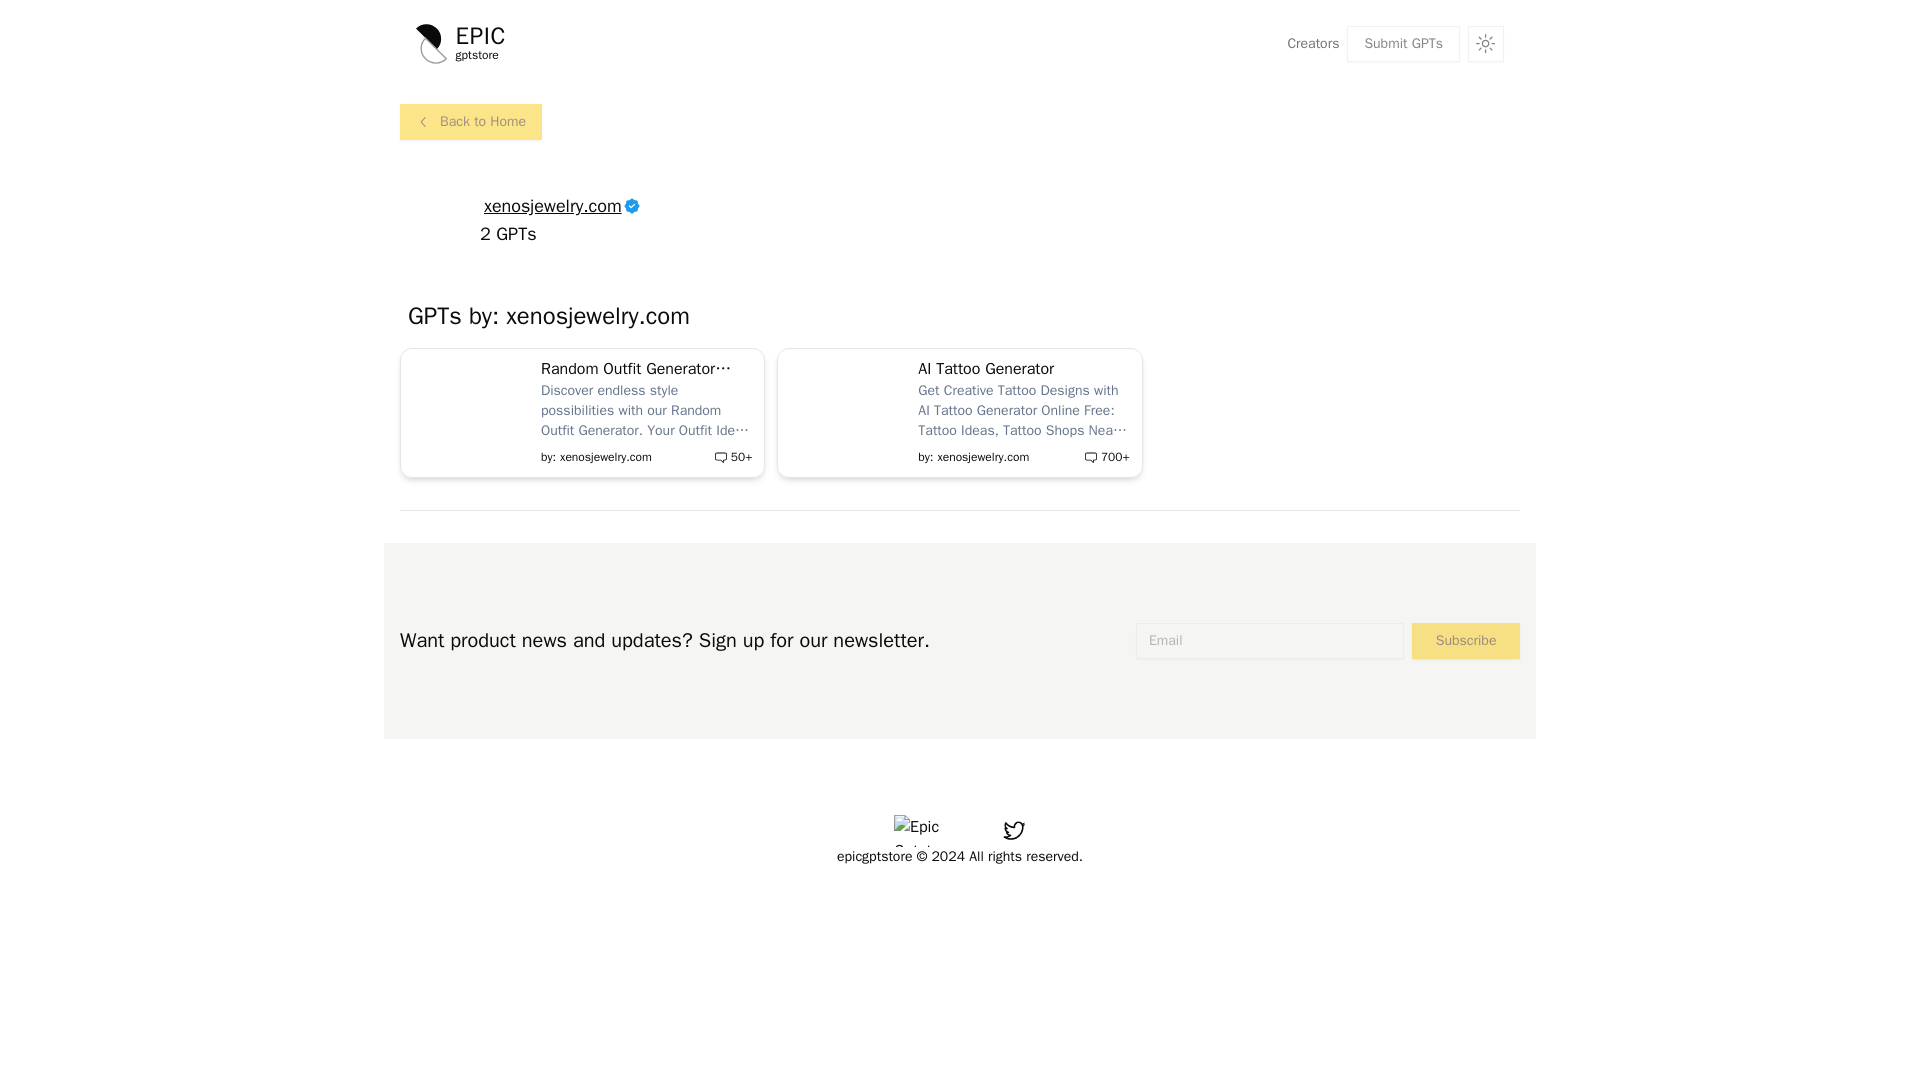 Image resolution: width=1920 pixels, height=1080 pixels. I want to click on xenosjewelry.com, so click(470, 122).